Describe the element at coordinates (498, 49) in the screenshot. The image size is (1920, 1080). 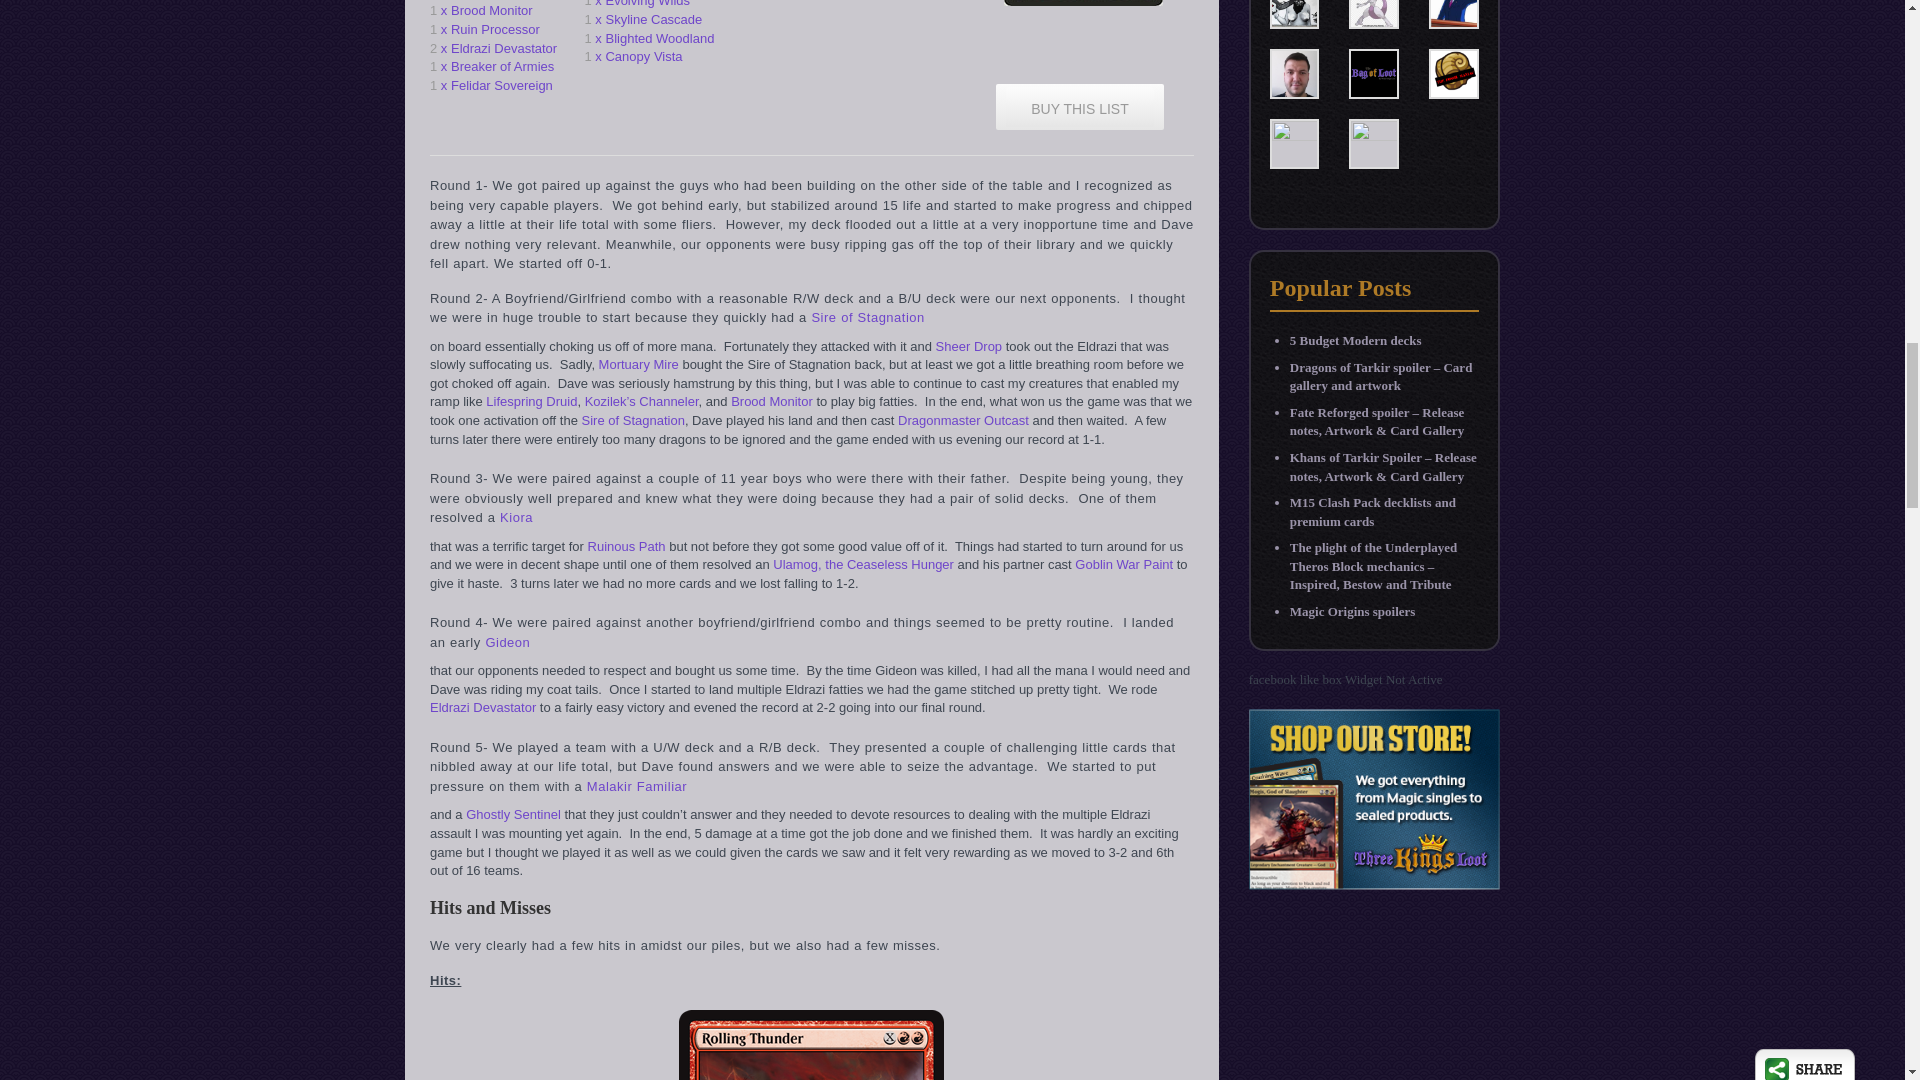
I see `2 x Eldrazi Devastator` at that location.